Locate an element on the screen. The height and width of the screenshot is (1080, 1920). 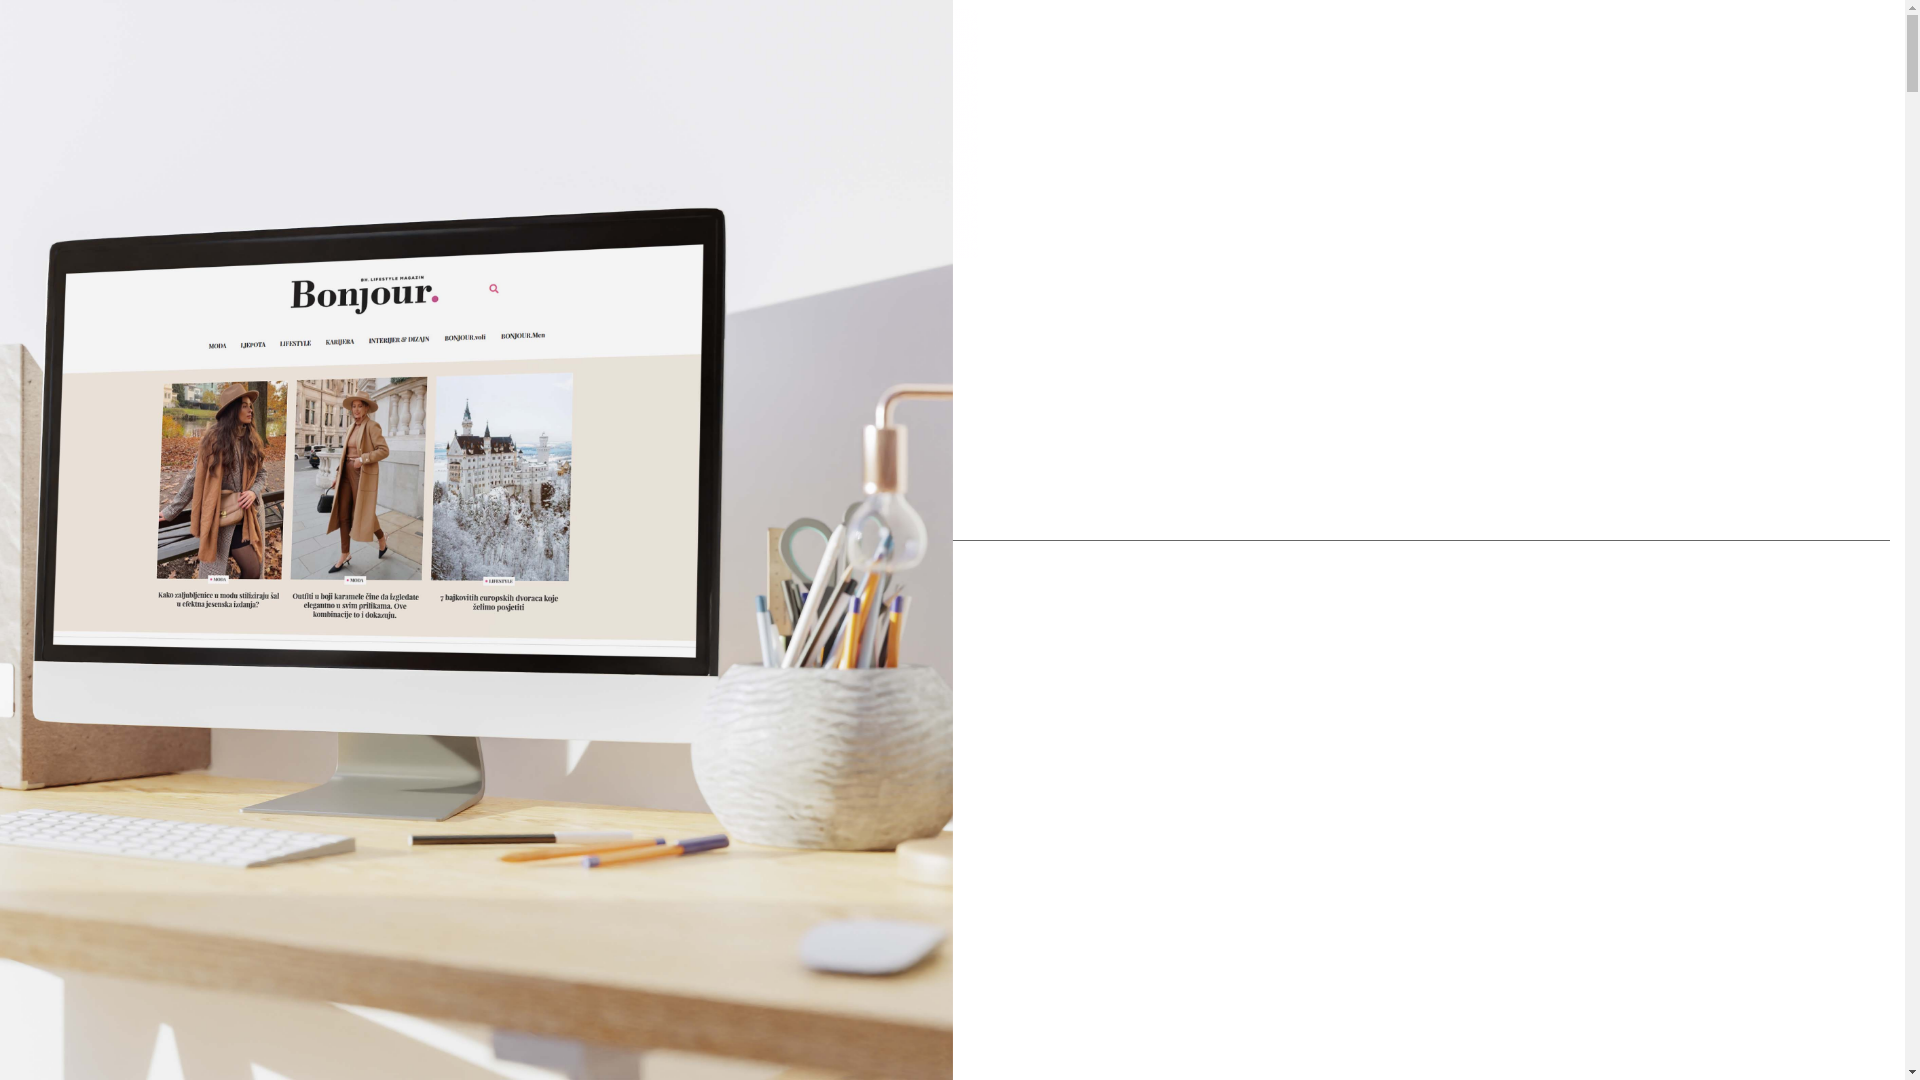
Modne vijesti is located at coordinates (1000, 557).